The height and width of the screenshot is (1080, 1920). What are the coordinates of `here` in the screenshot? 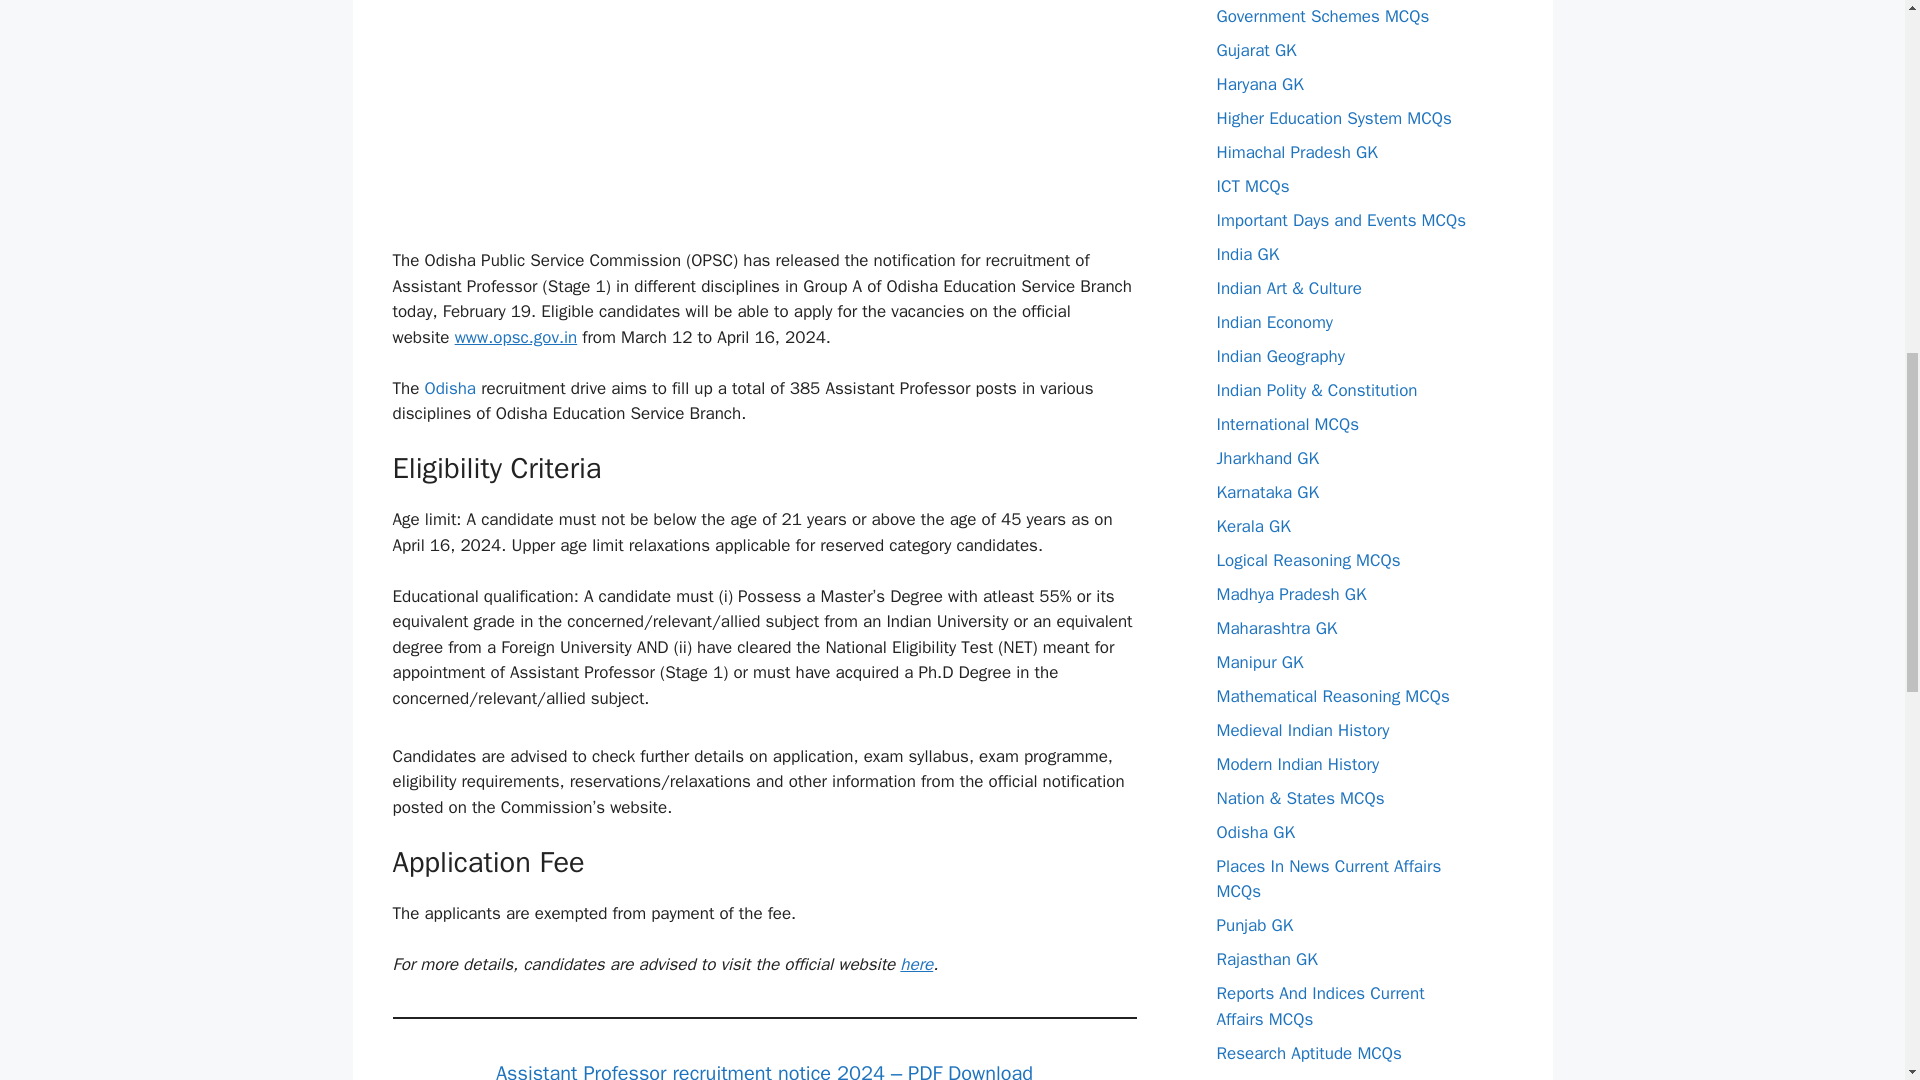 It's located at (916, 964).